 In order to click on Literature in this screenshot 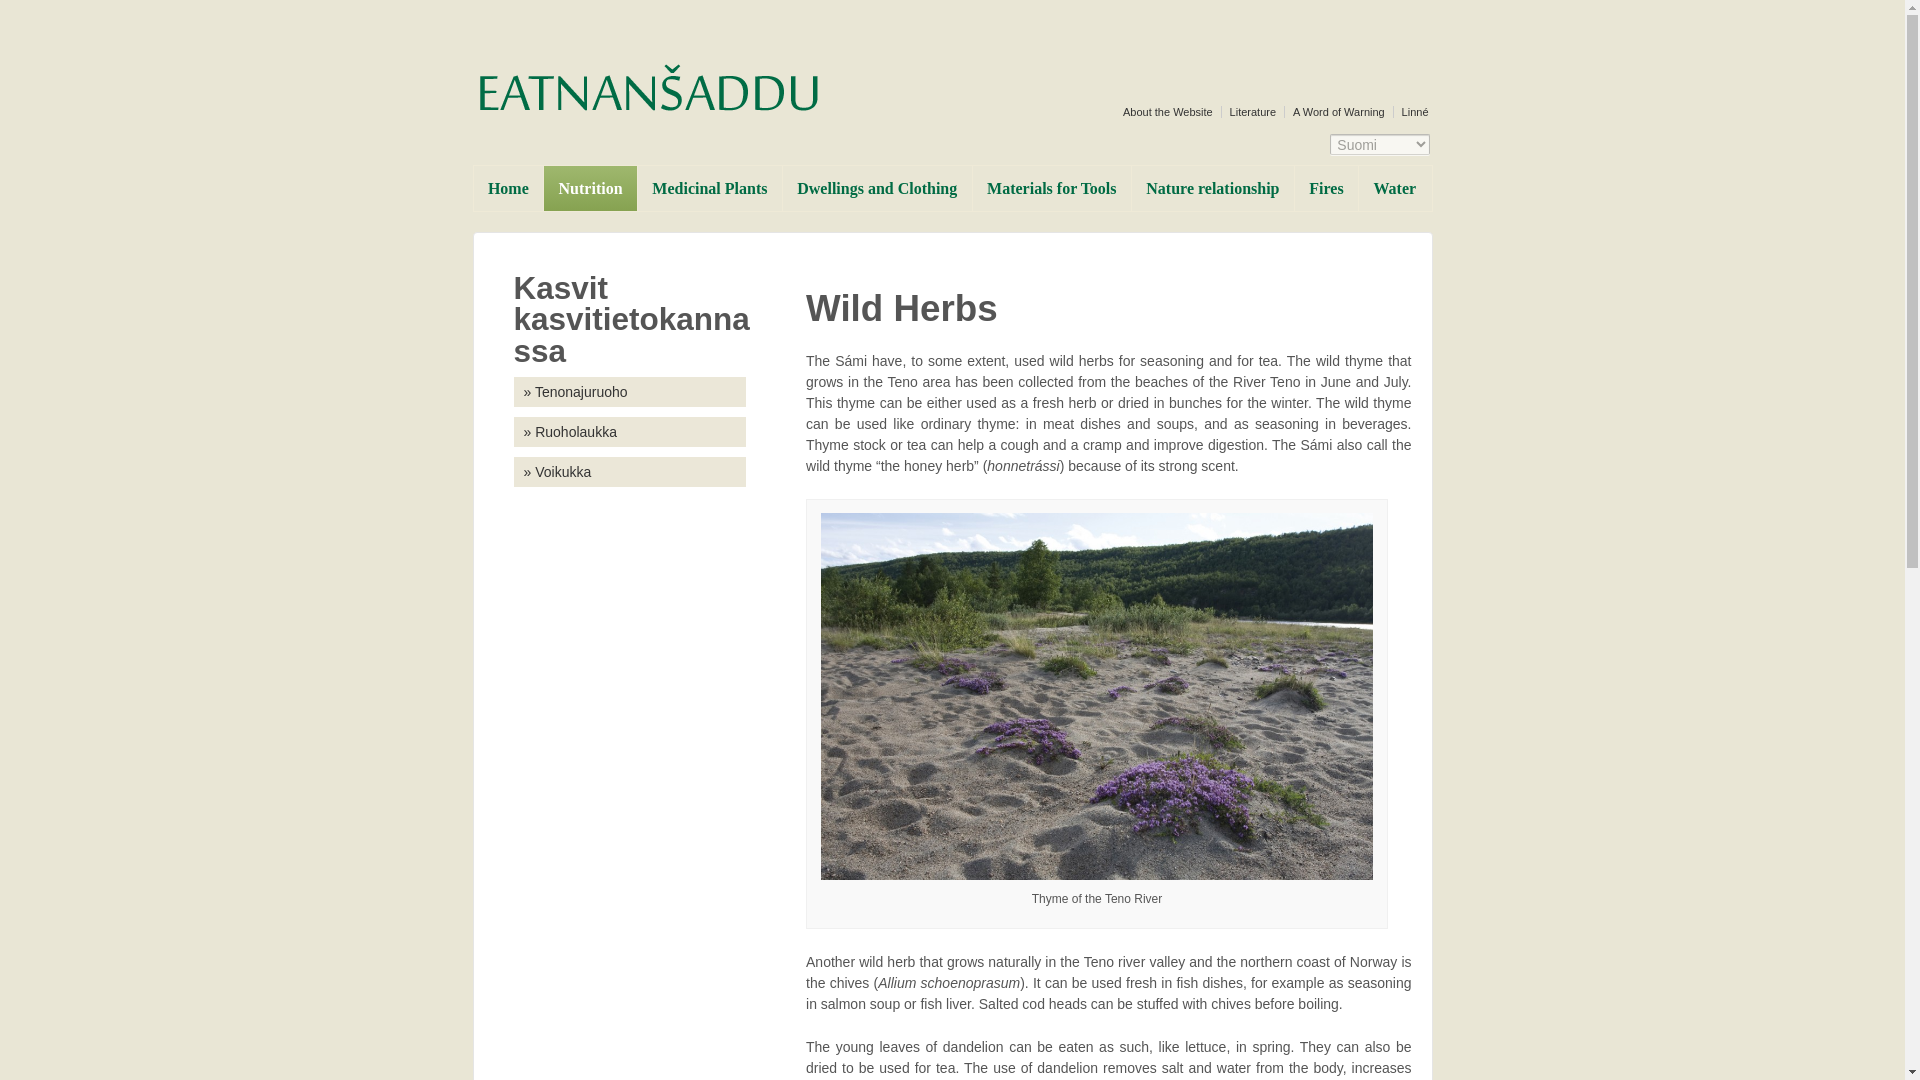, I will do `click(1250, 111)`.